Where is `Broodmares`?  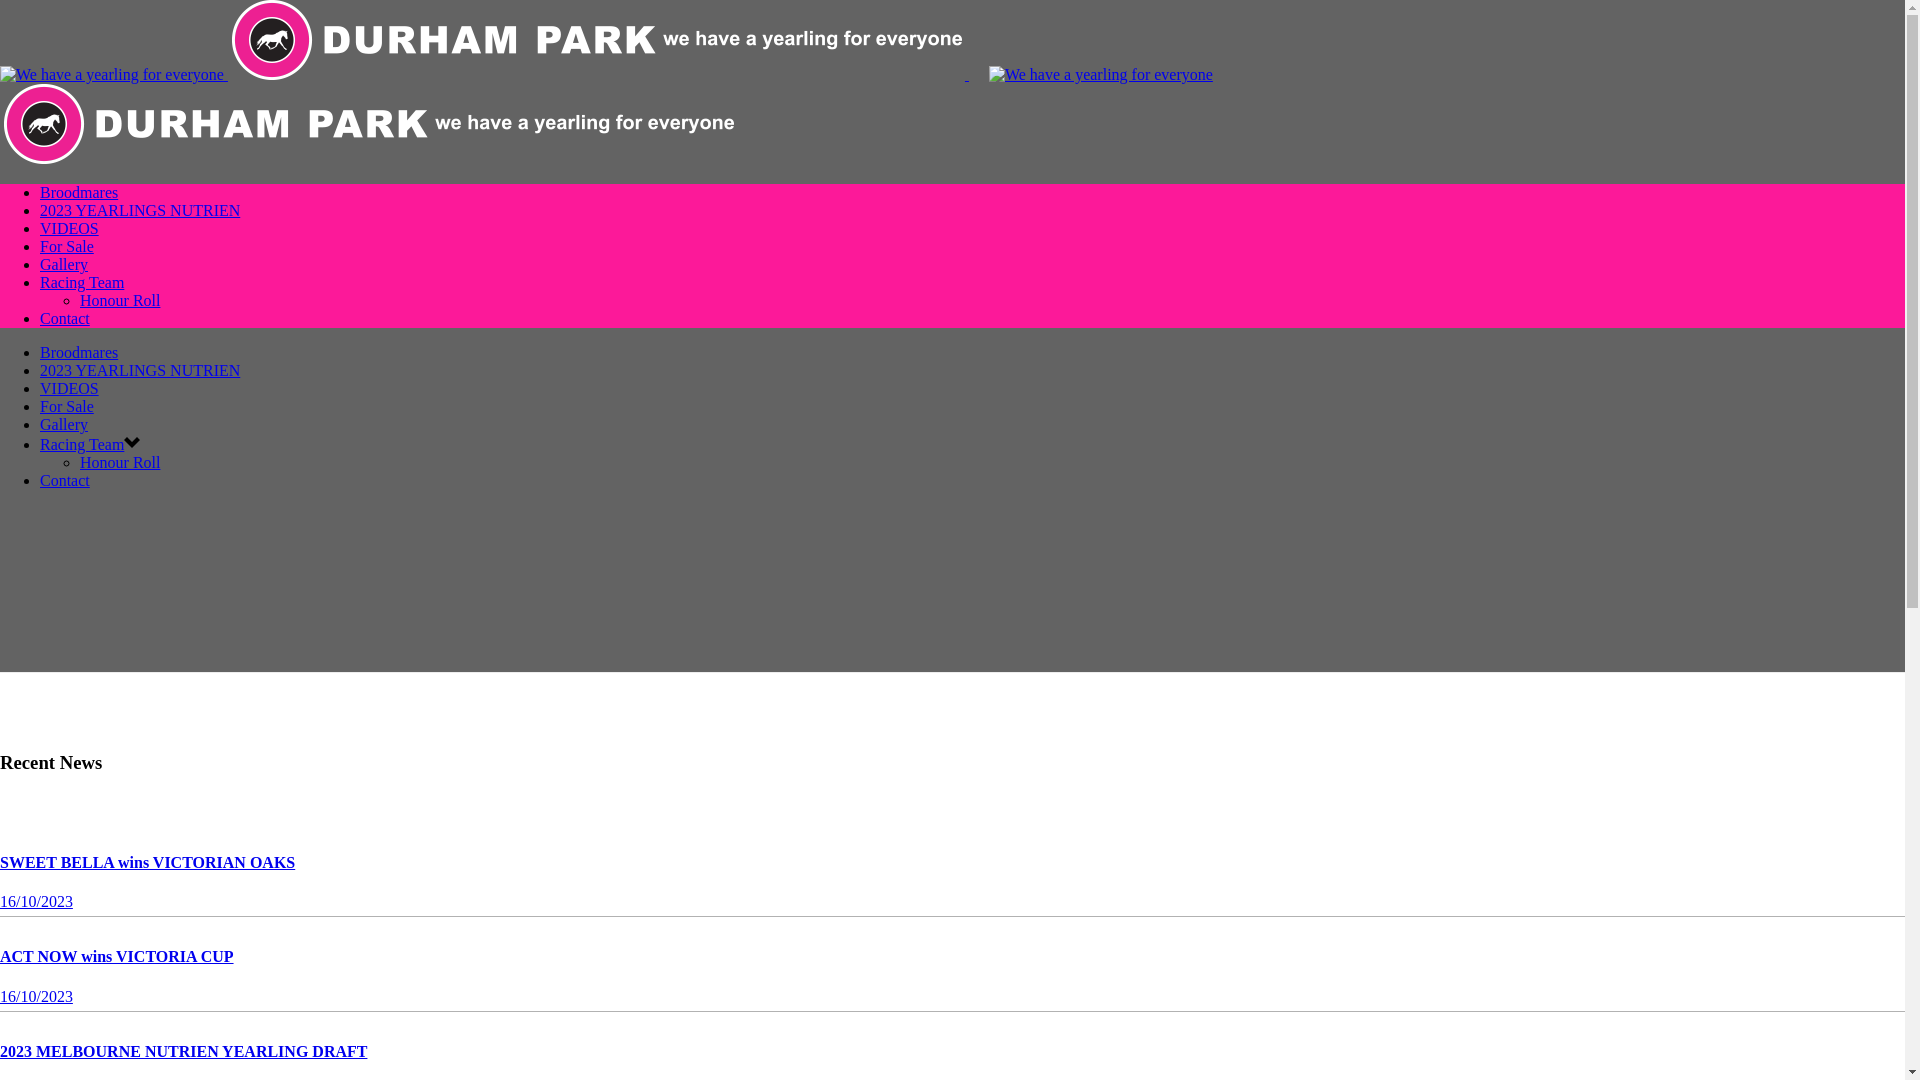 Broodmares is located at coordinates (79, 192).